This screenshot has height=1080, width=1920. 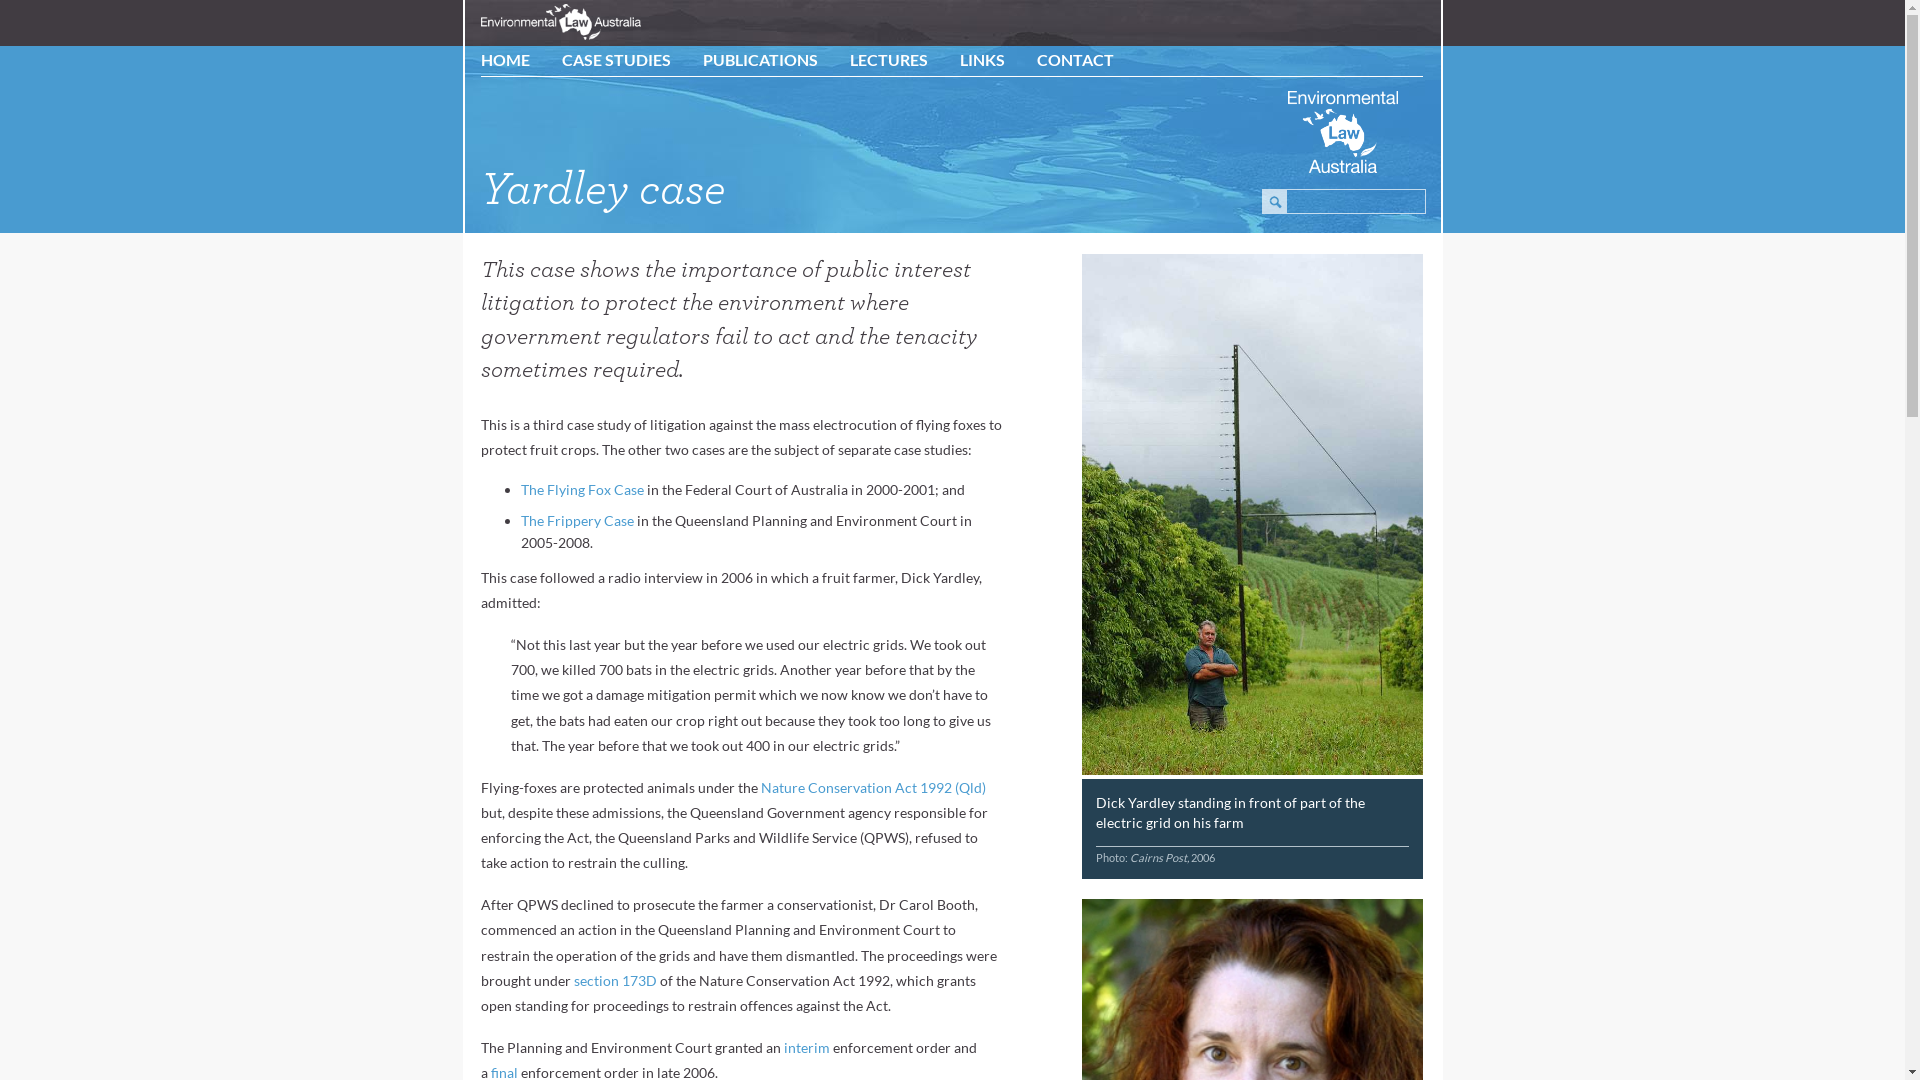 I want to click on interim, so click(x=807, y=1048).